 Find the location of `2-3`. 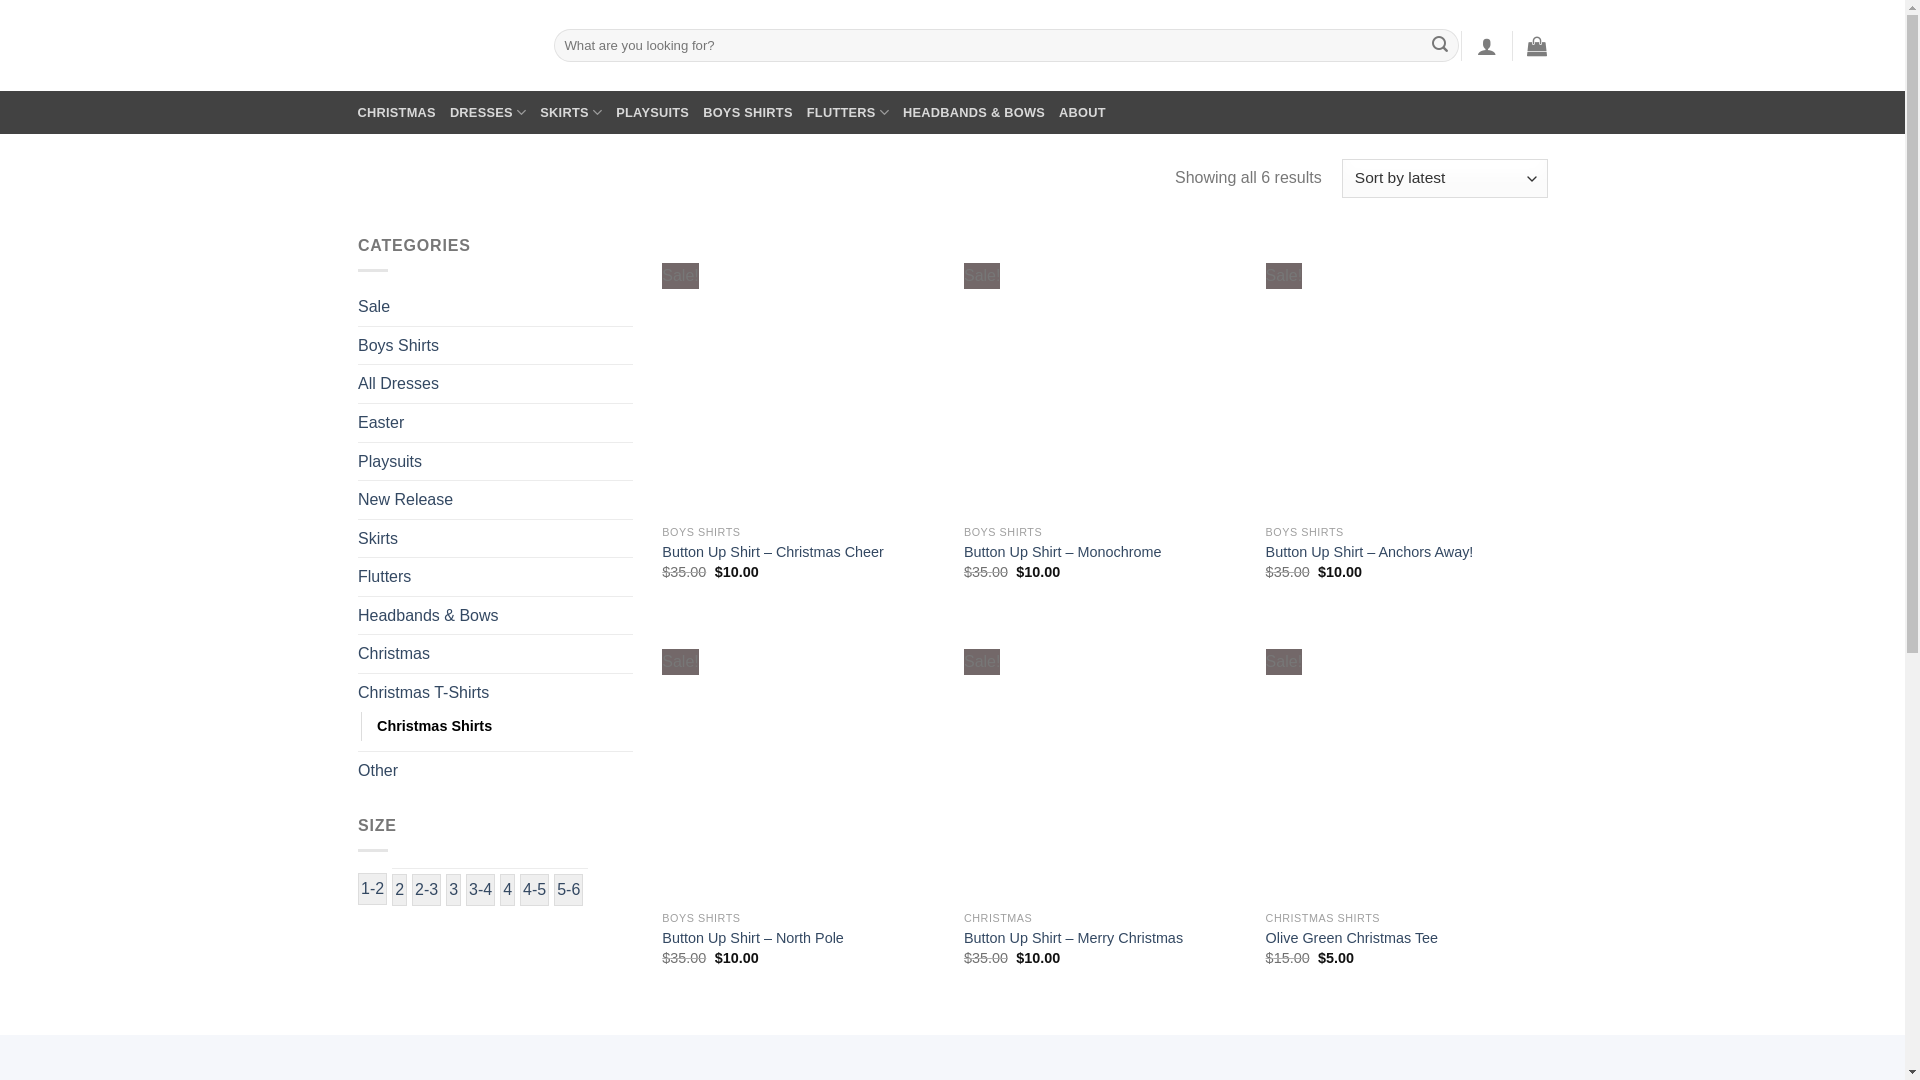

2-3 is located at coordinates (426, 890).